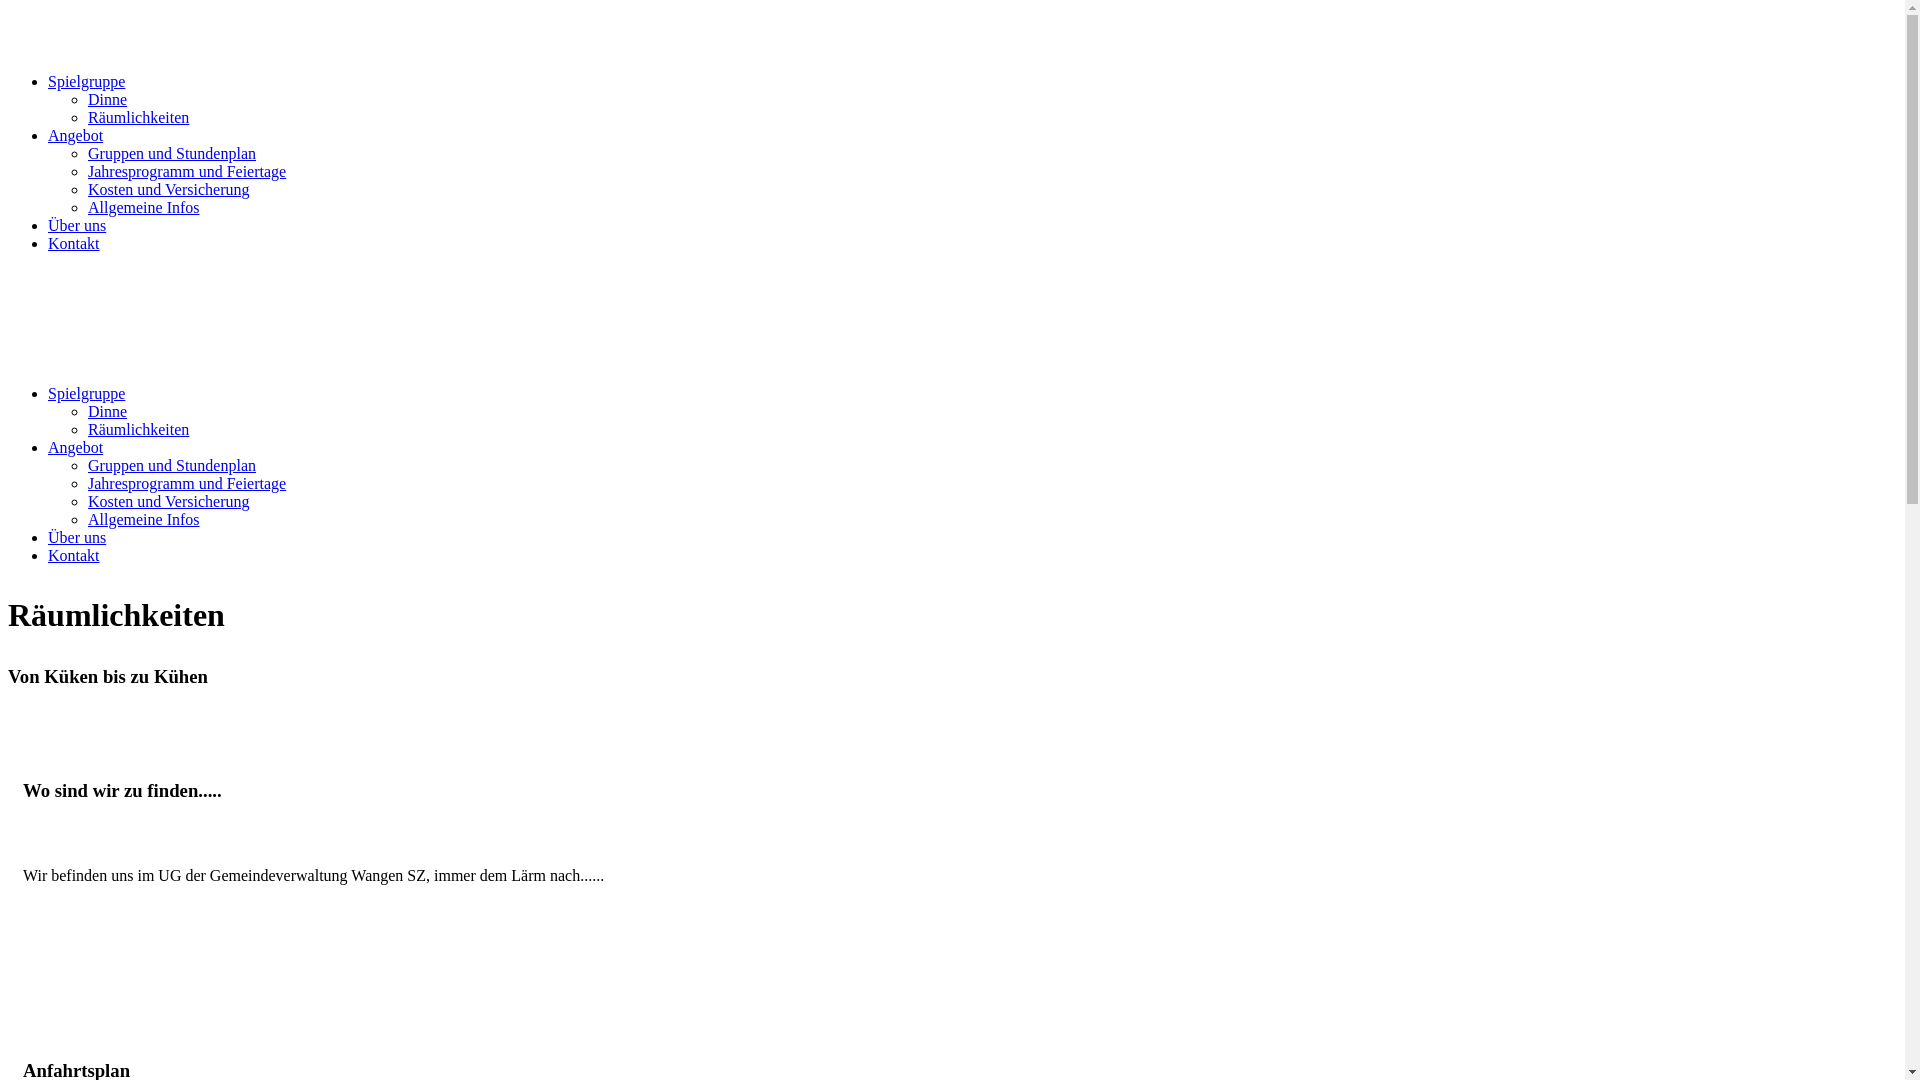 The image size is (1920, 1080). I want to click on Jahresprogramm und Feiertage, so click(187, 484).